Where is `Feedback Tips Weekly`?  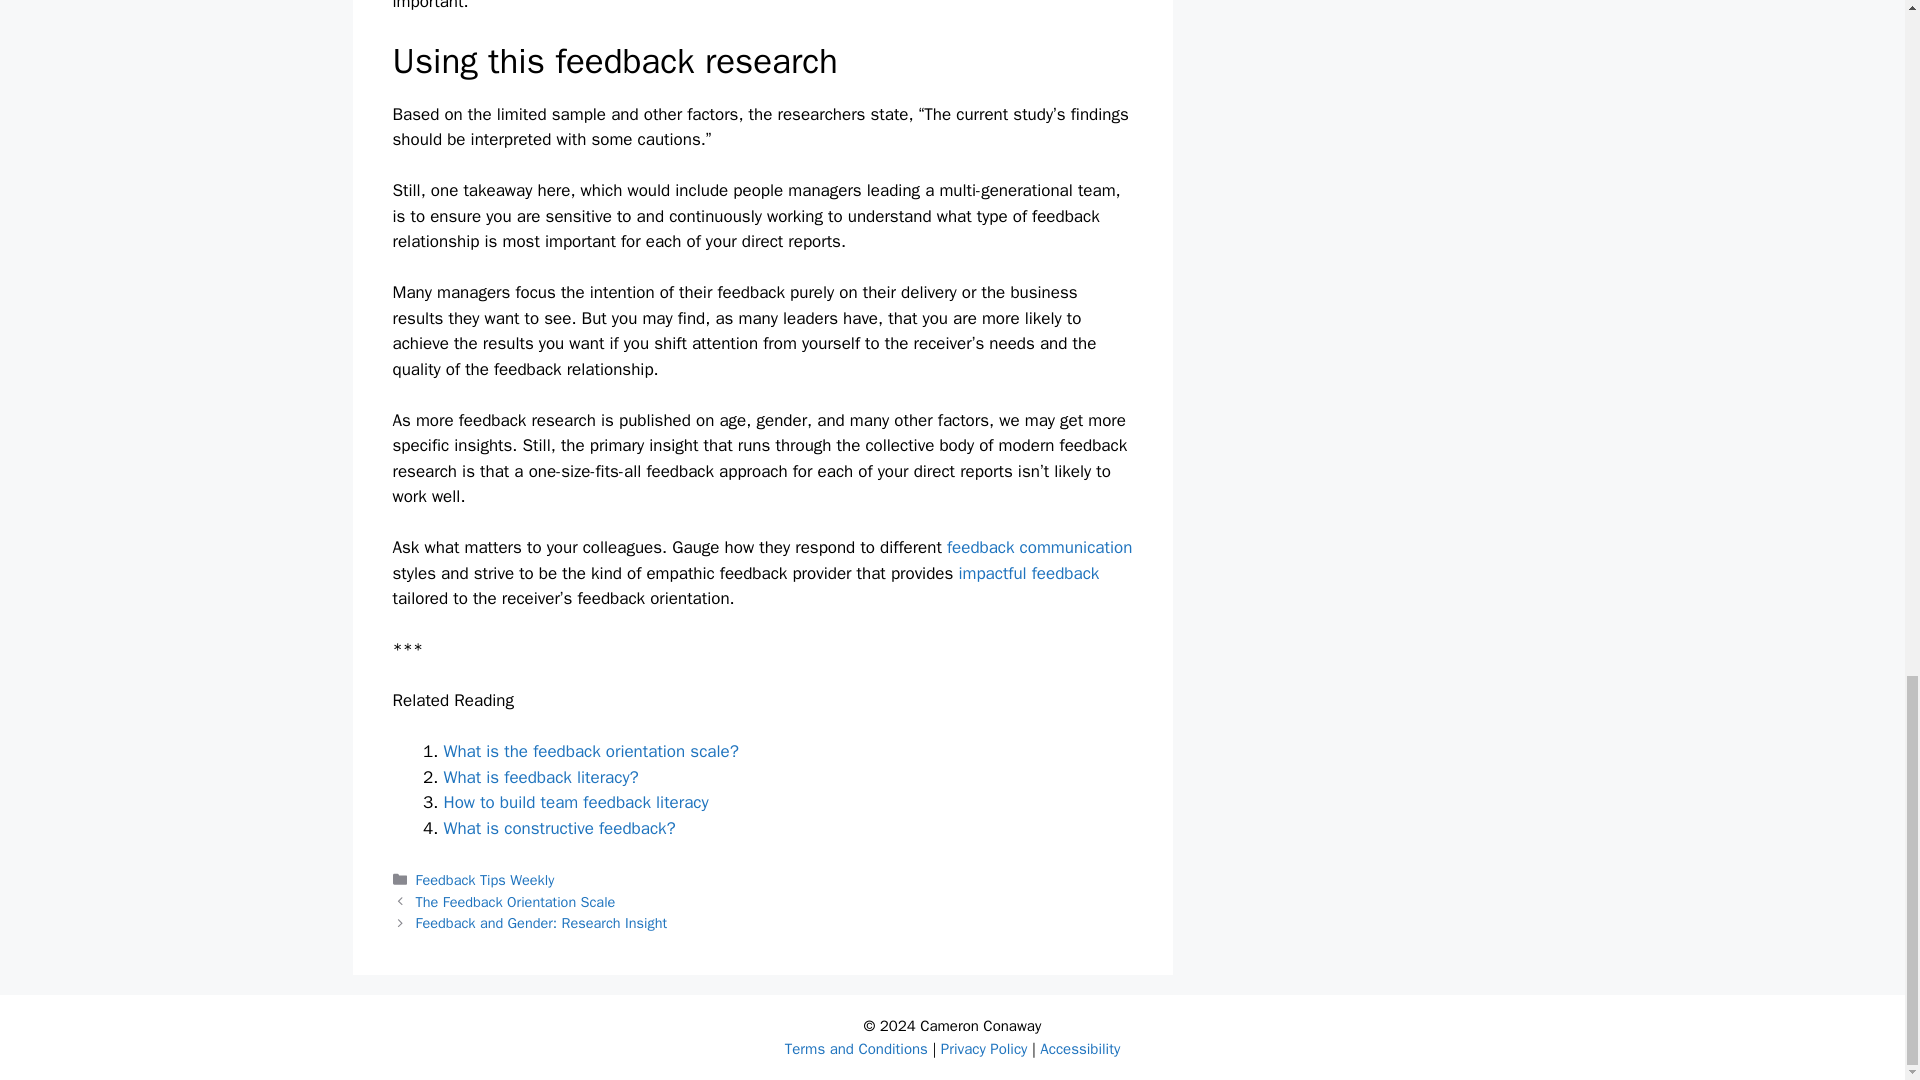 Feedback Tips Weekly is located at coordinates (485, 879).